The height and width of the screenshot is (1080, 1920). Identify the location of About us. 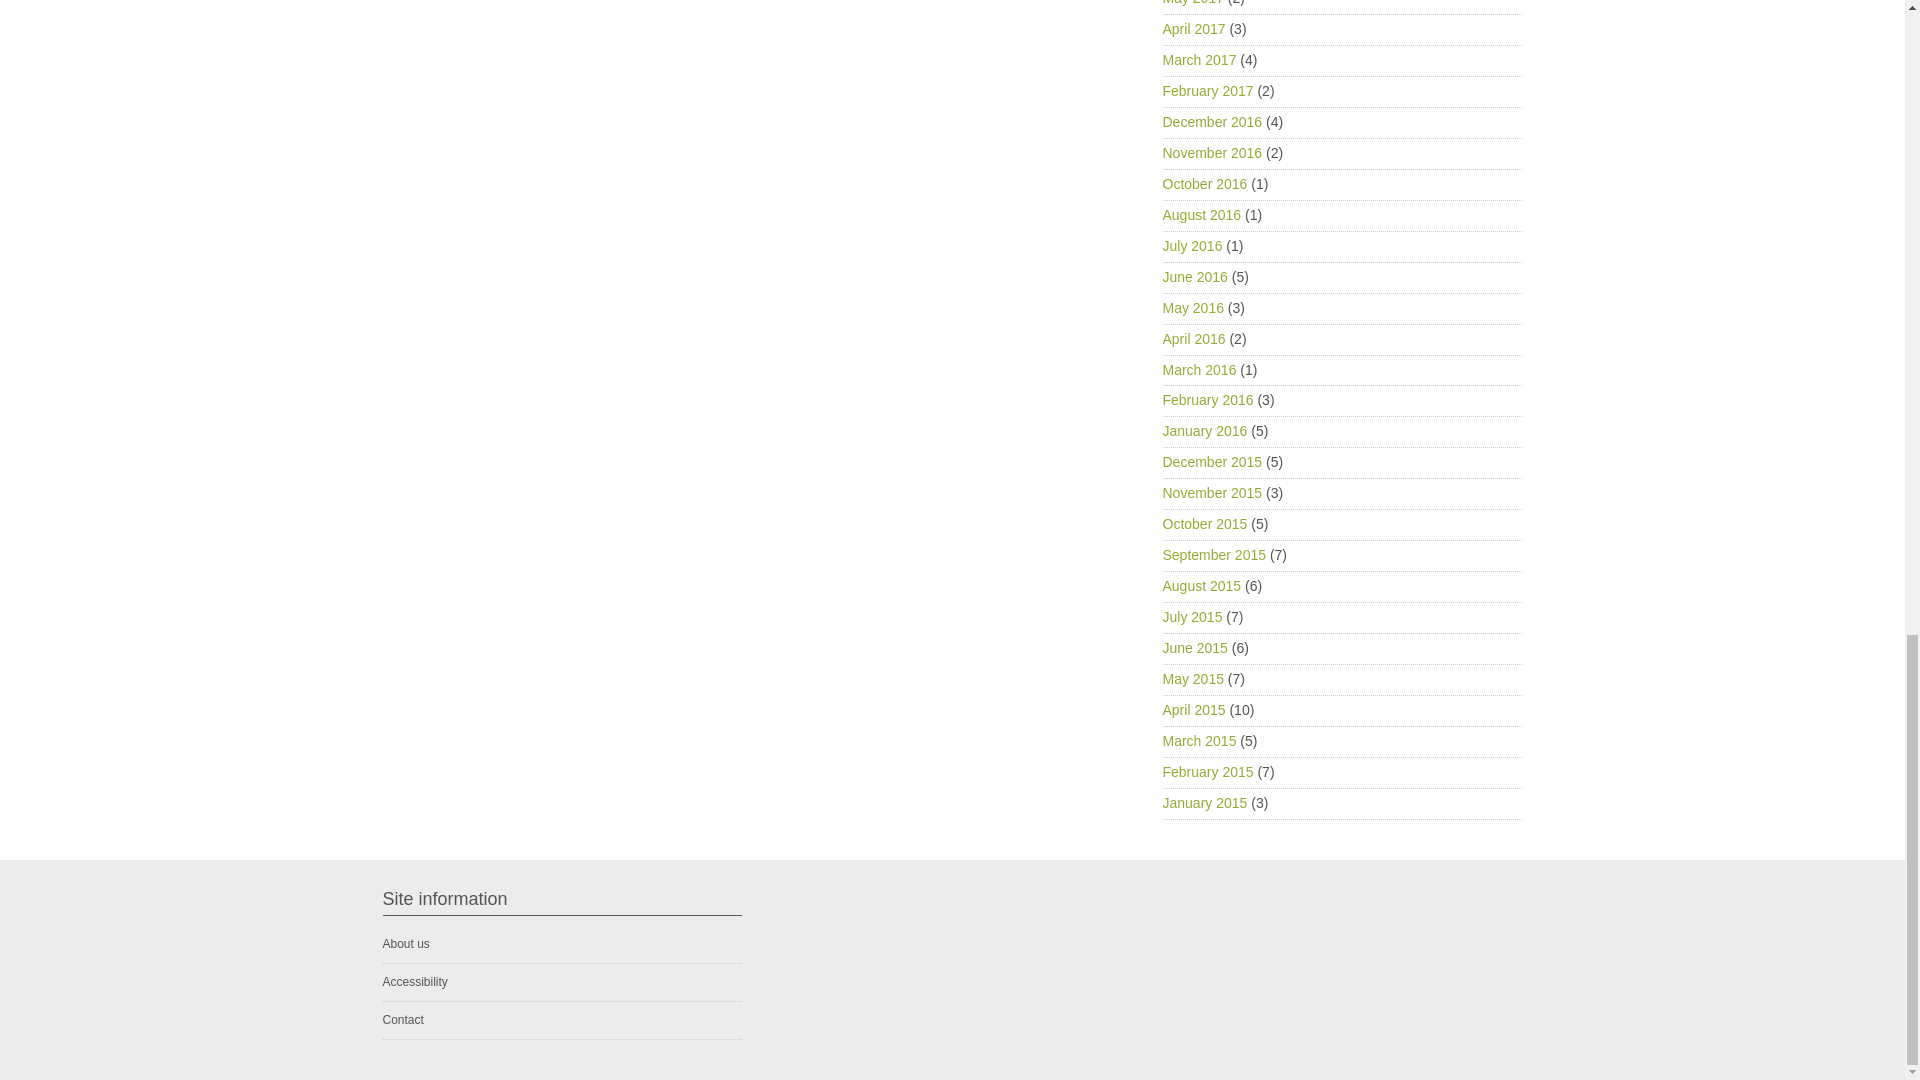
(405, 944).